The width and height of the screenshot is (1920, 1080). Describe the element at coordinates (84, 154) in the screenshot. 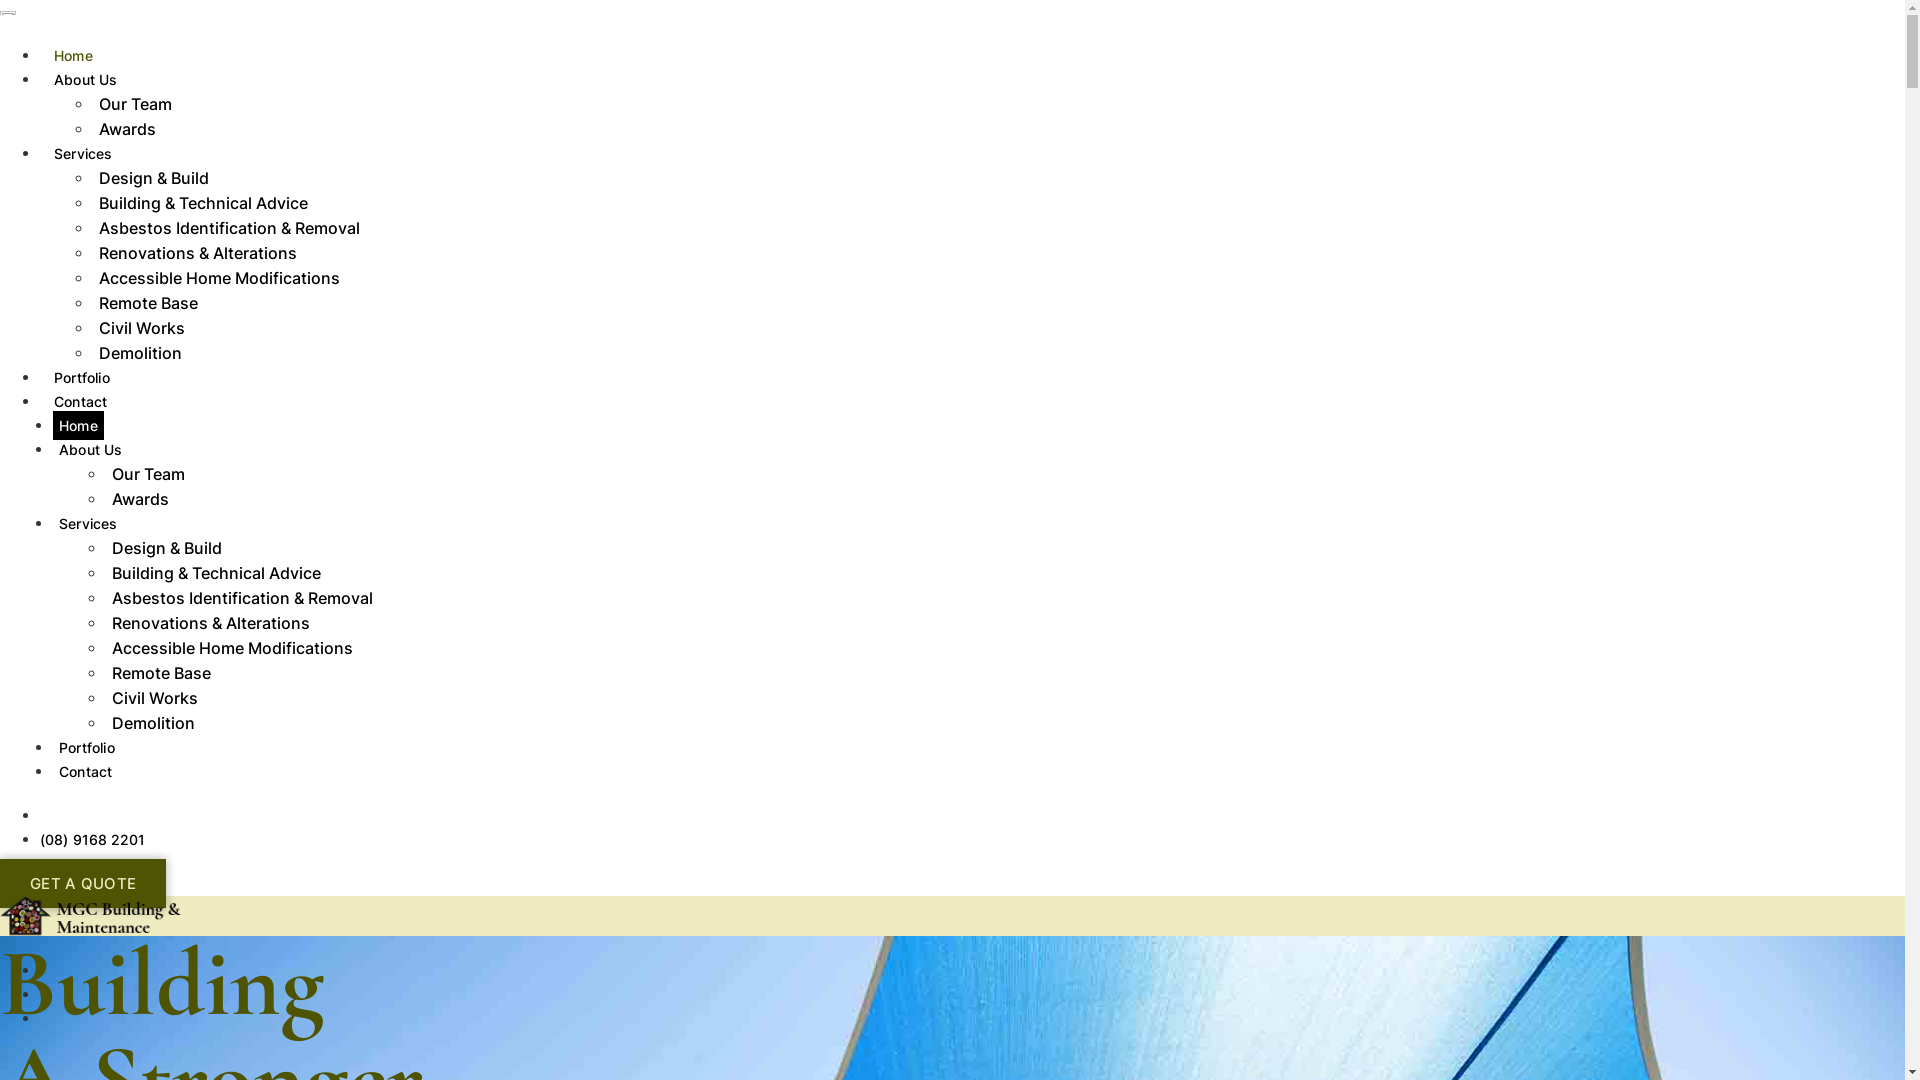

I see `Services` at that location.